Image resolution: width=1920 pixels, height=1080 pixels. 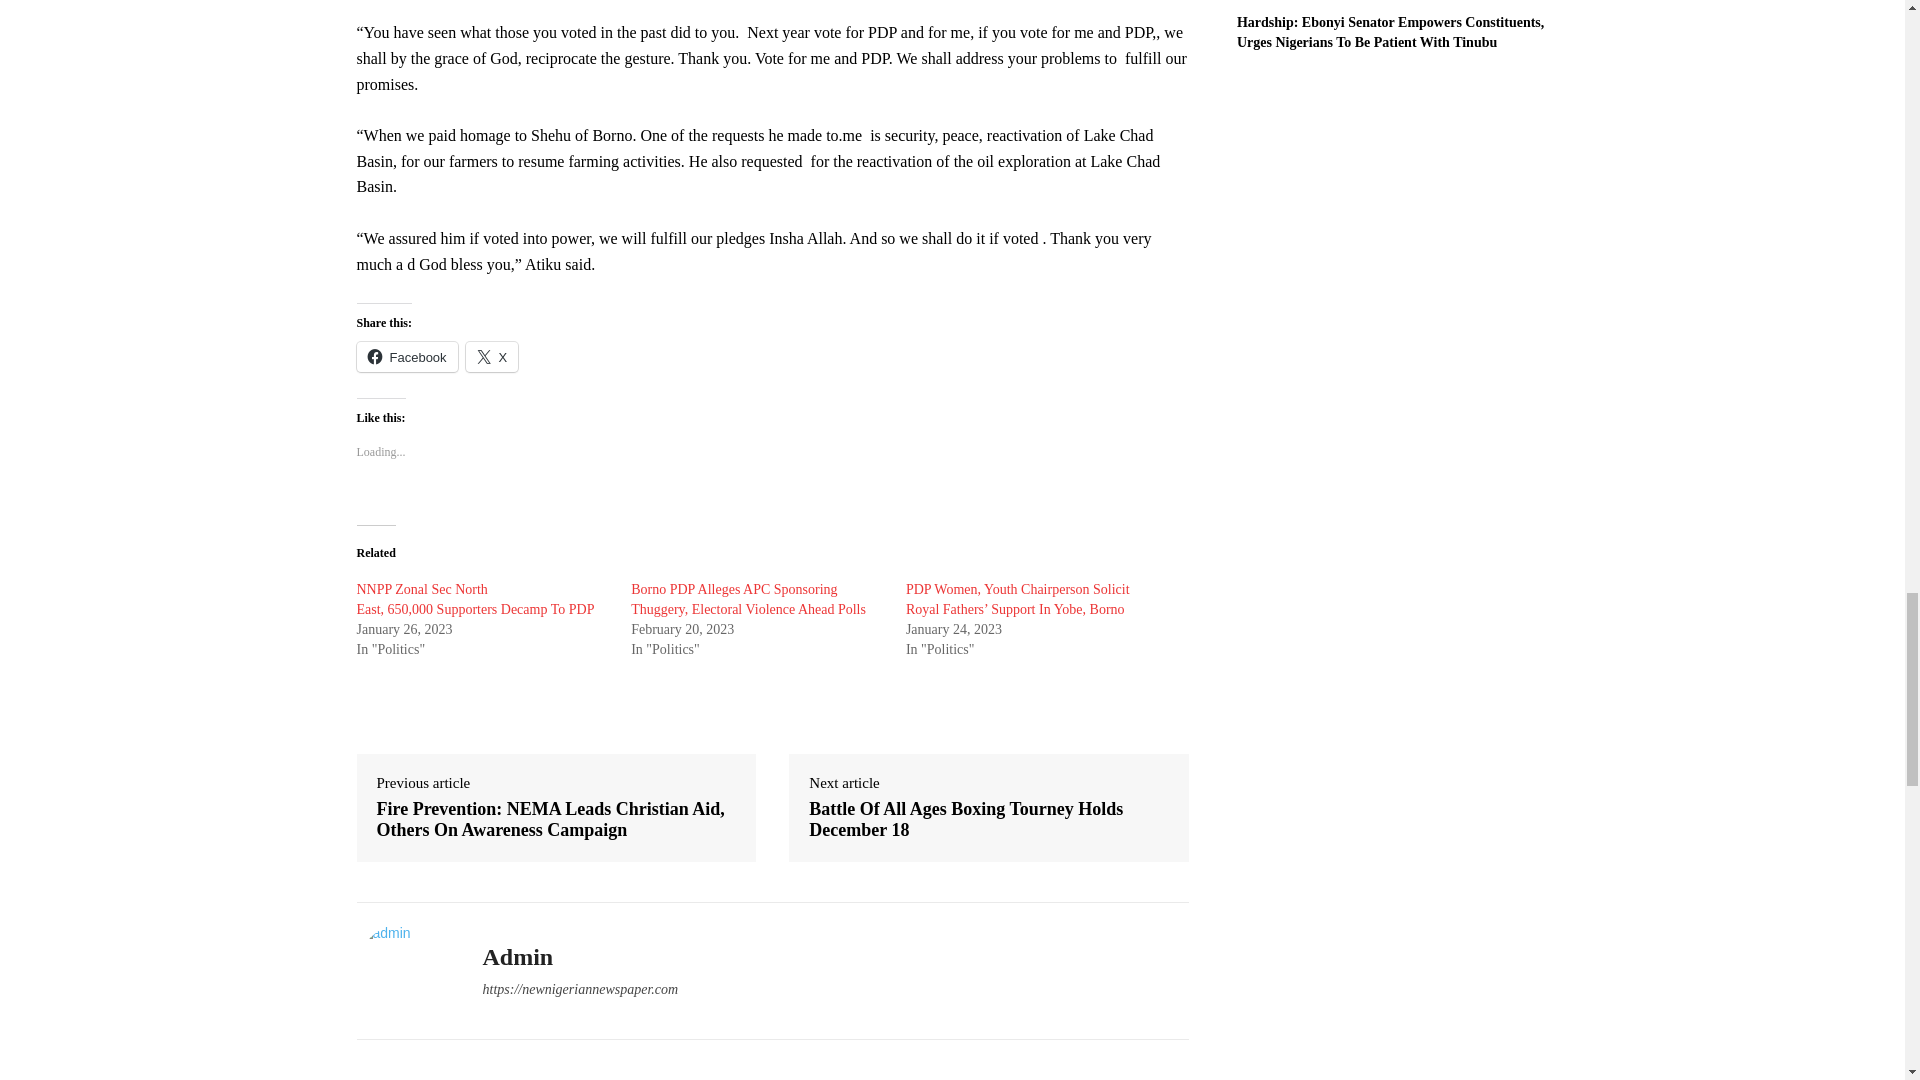 What do you see at coordinates (492, 356) in the screenshot?
I see `Click to share on X` at bounding box center [492, 356].